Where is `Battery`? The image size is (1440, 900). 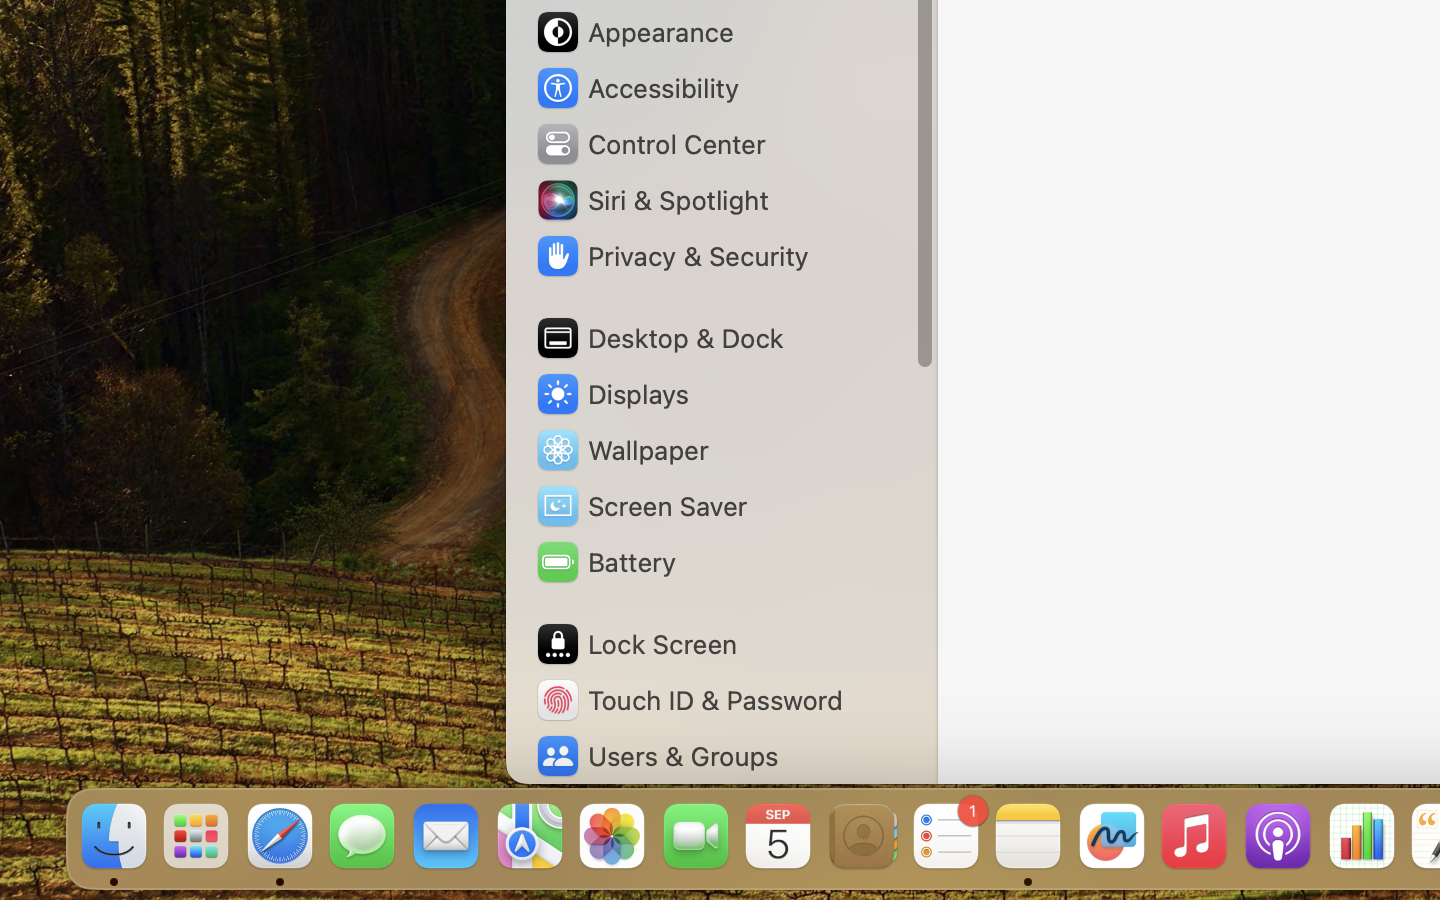 Battery is located at coordinates (605, 562).